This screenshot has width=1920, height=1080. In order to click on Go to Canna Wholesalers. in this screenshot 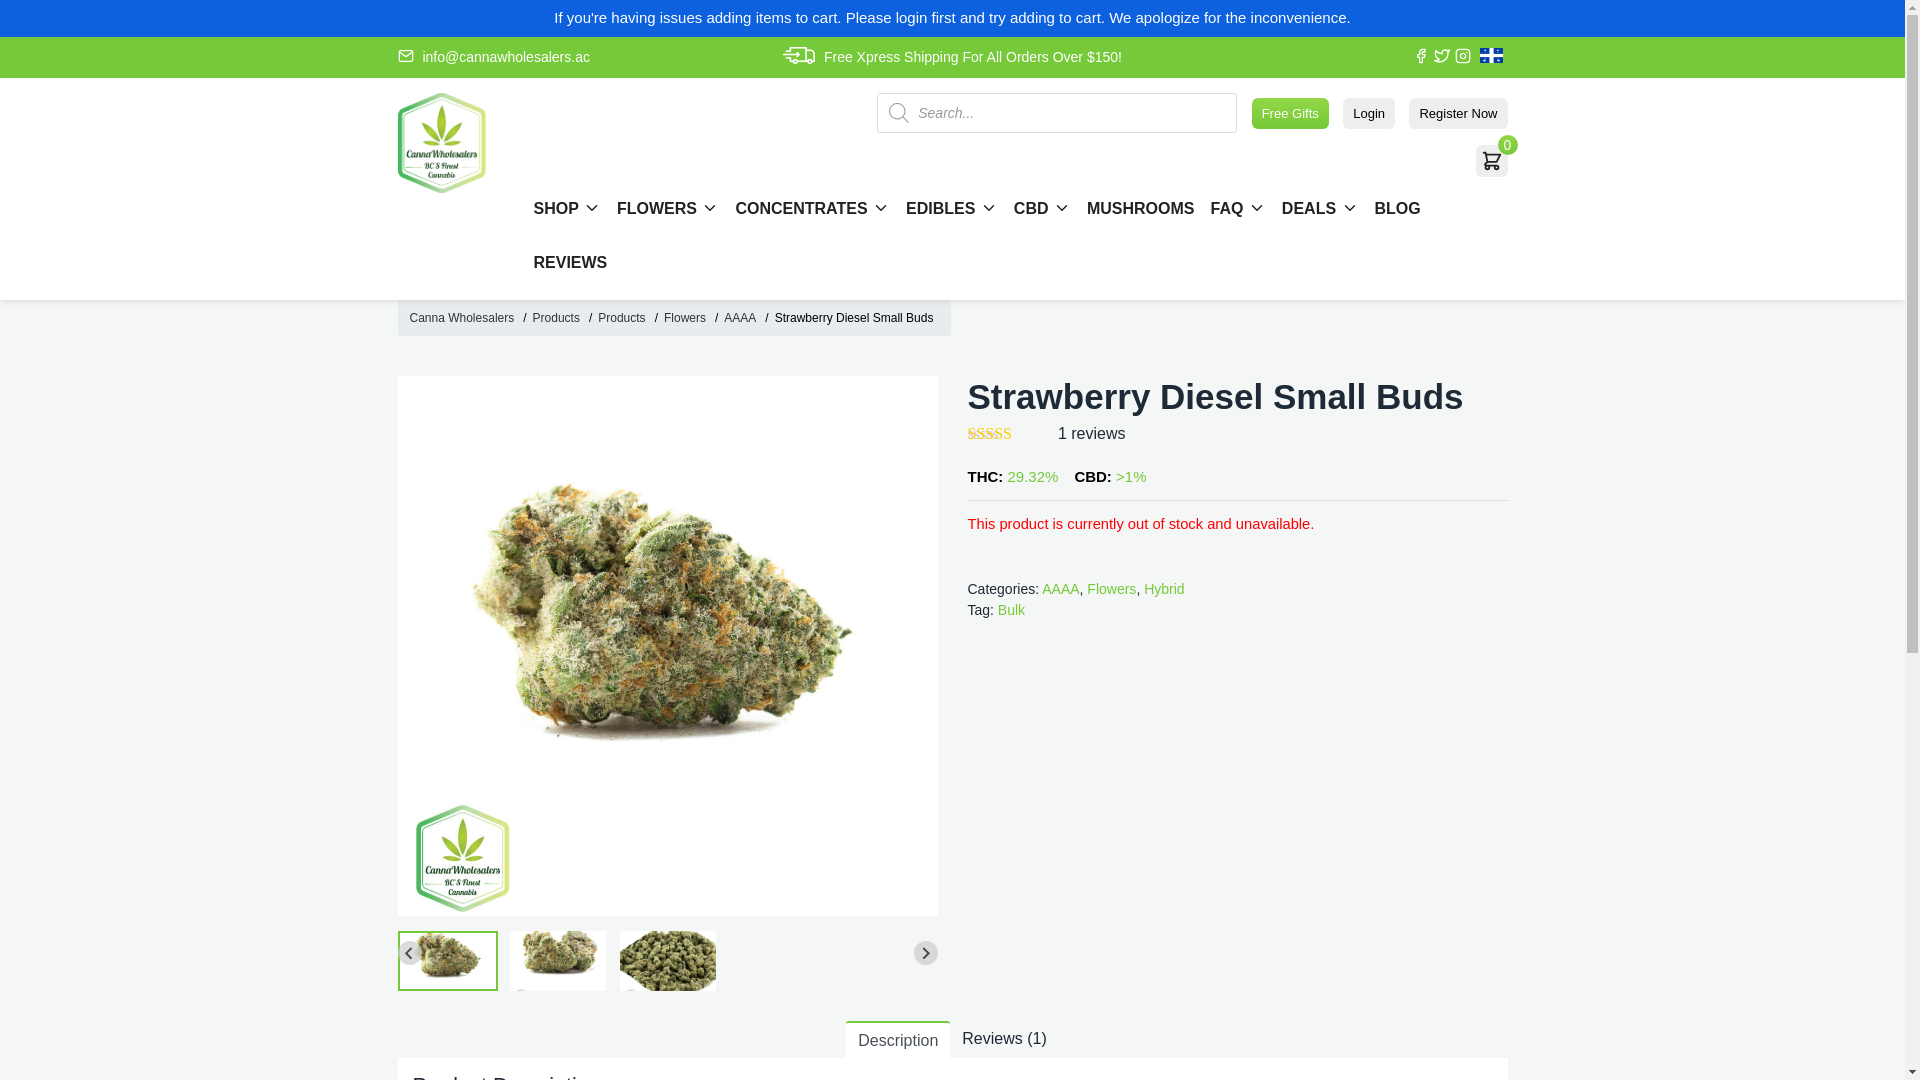, I will do `click(464, 316)`.